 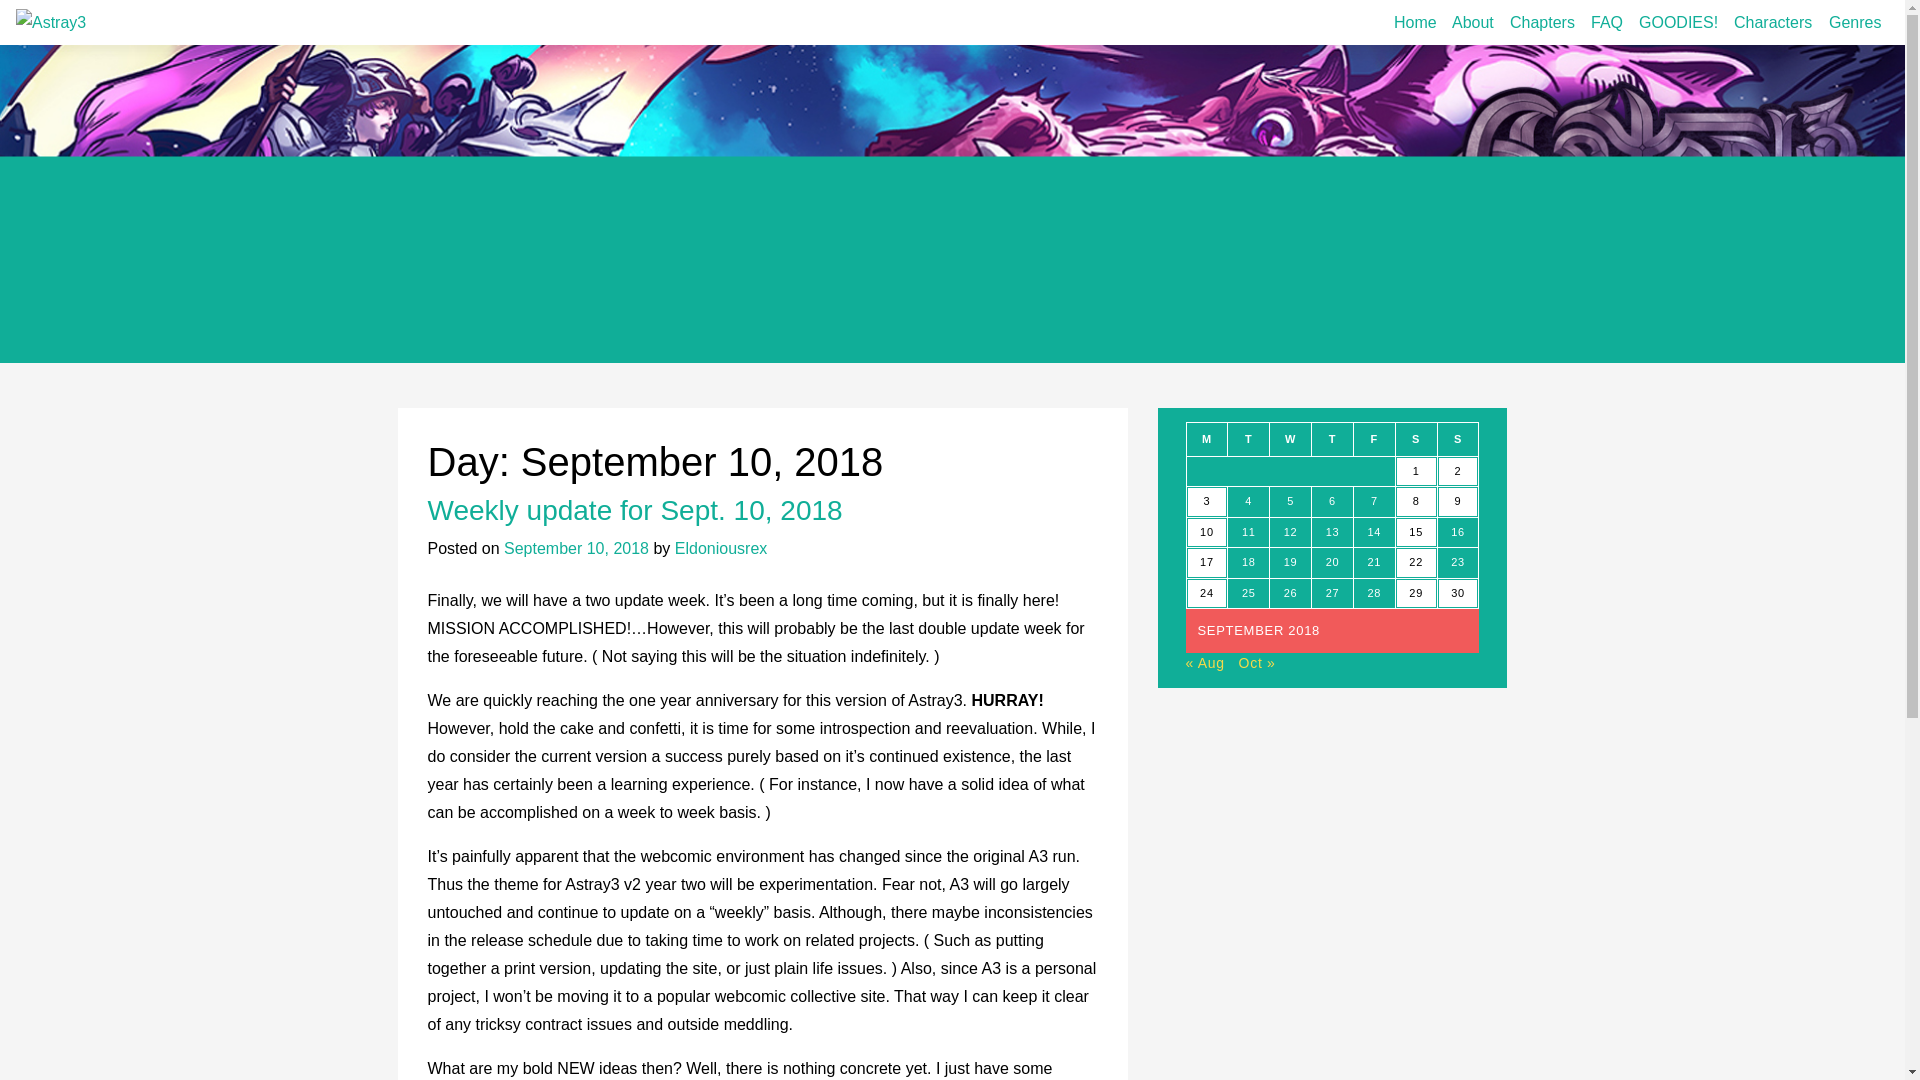 What do you see at coordinates (1207, 594) in the screenshot?
I see `24` at bounding box center [1207, 594].